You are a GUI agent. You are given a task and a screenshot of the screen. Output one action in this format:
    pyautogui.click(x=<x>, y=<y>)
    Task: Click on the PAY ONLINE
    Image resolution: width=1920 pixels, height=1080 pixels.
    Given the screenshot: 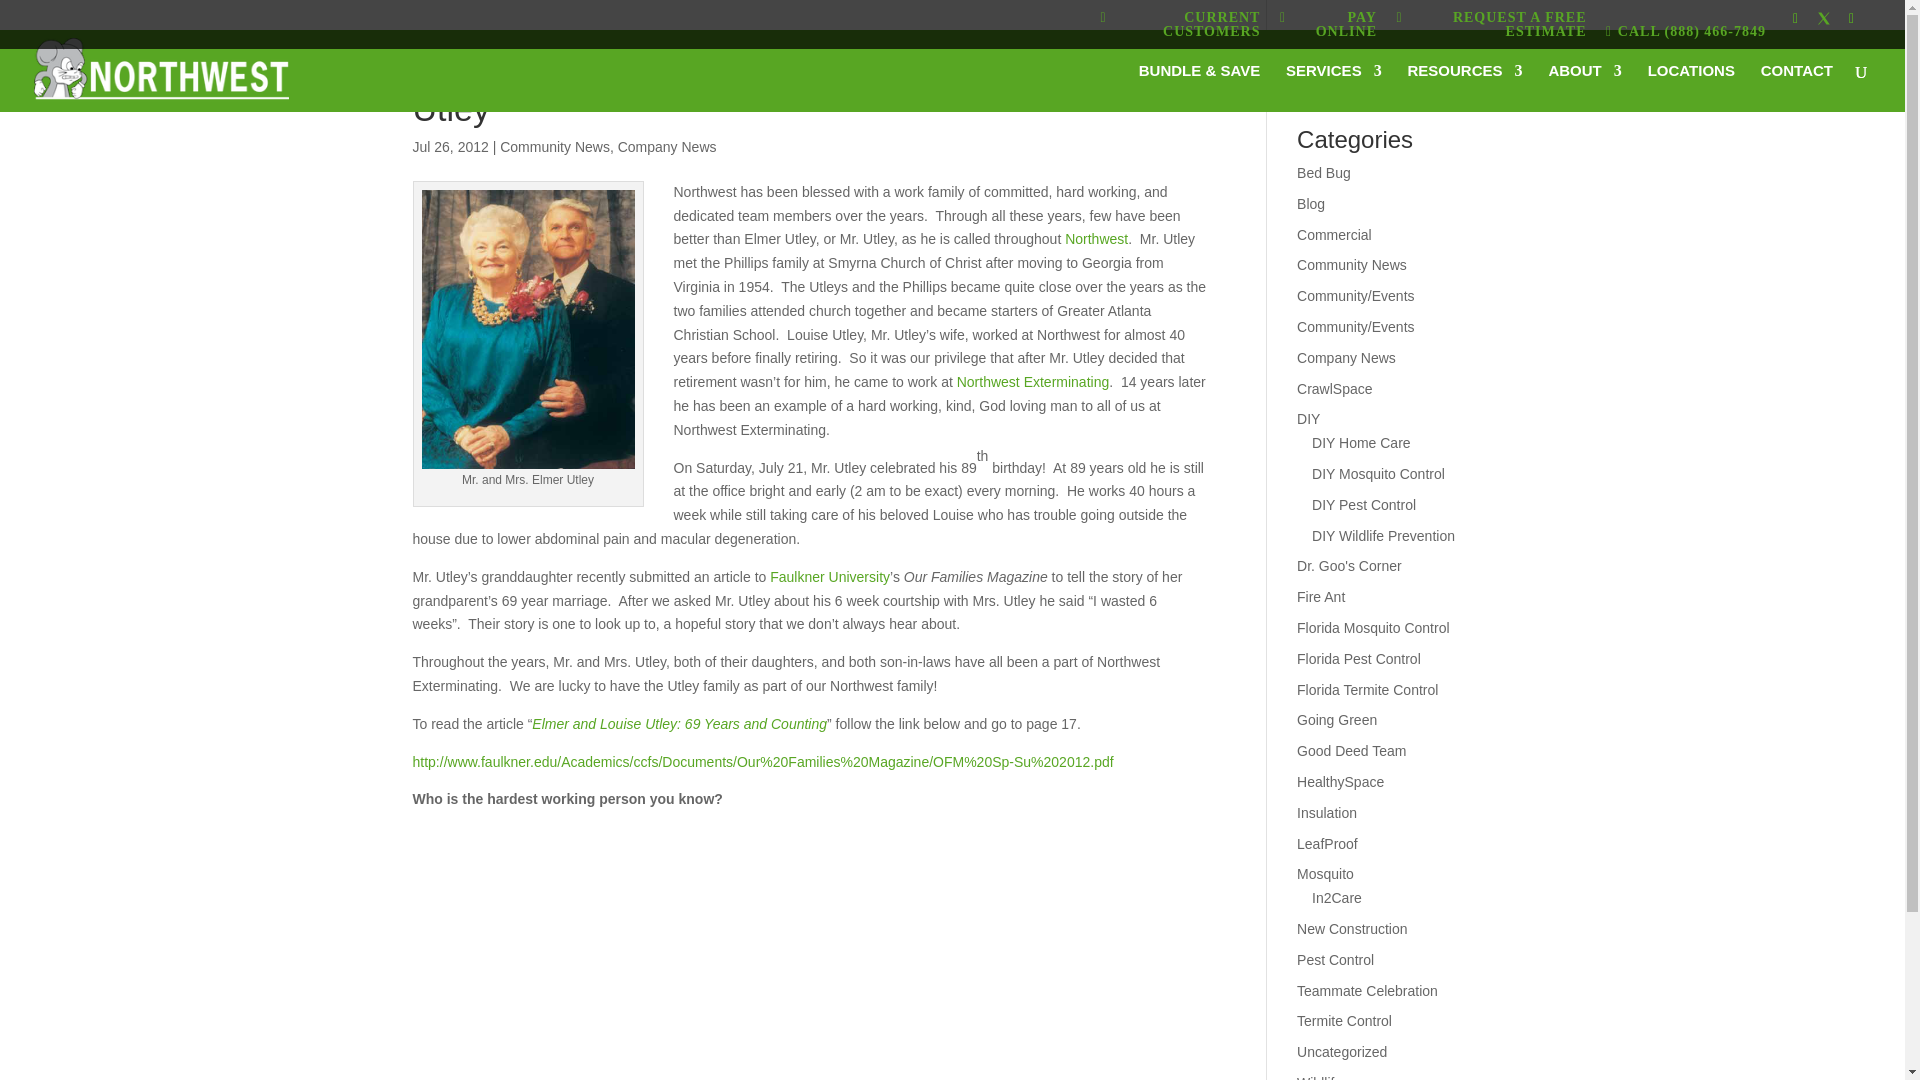 What is the action you would take?
    pyautogui.click(x=1328, y=28)
    